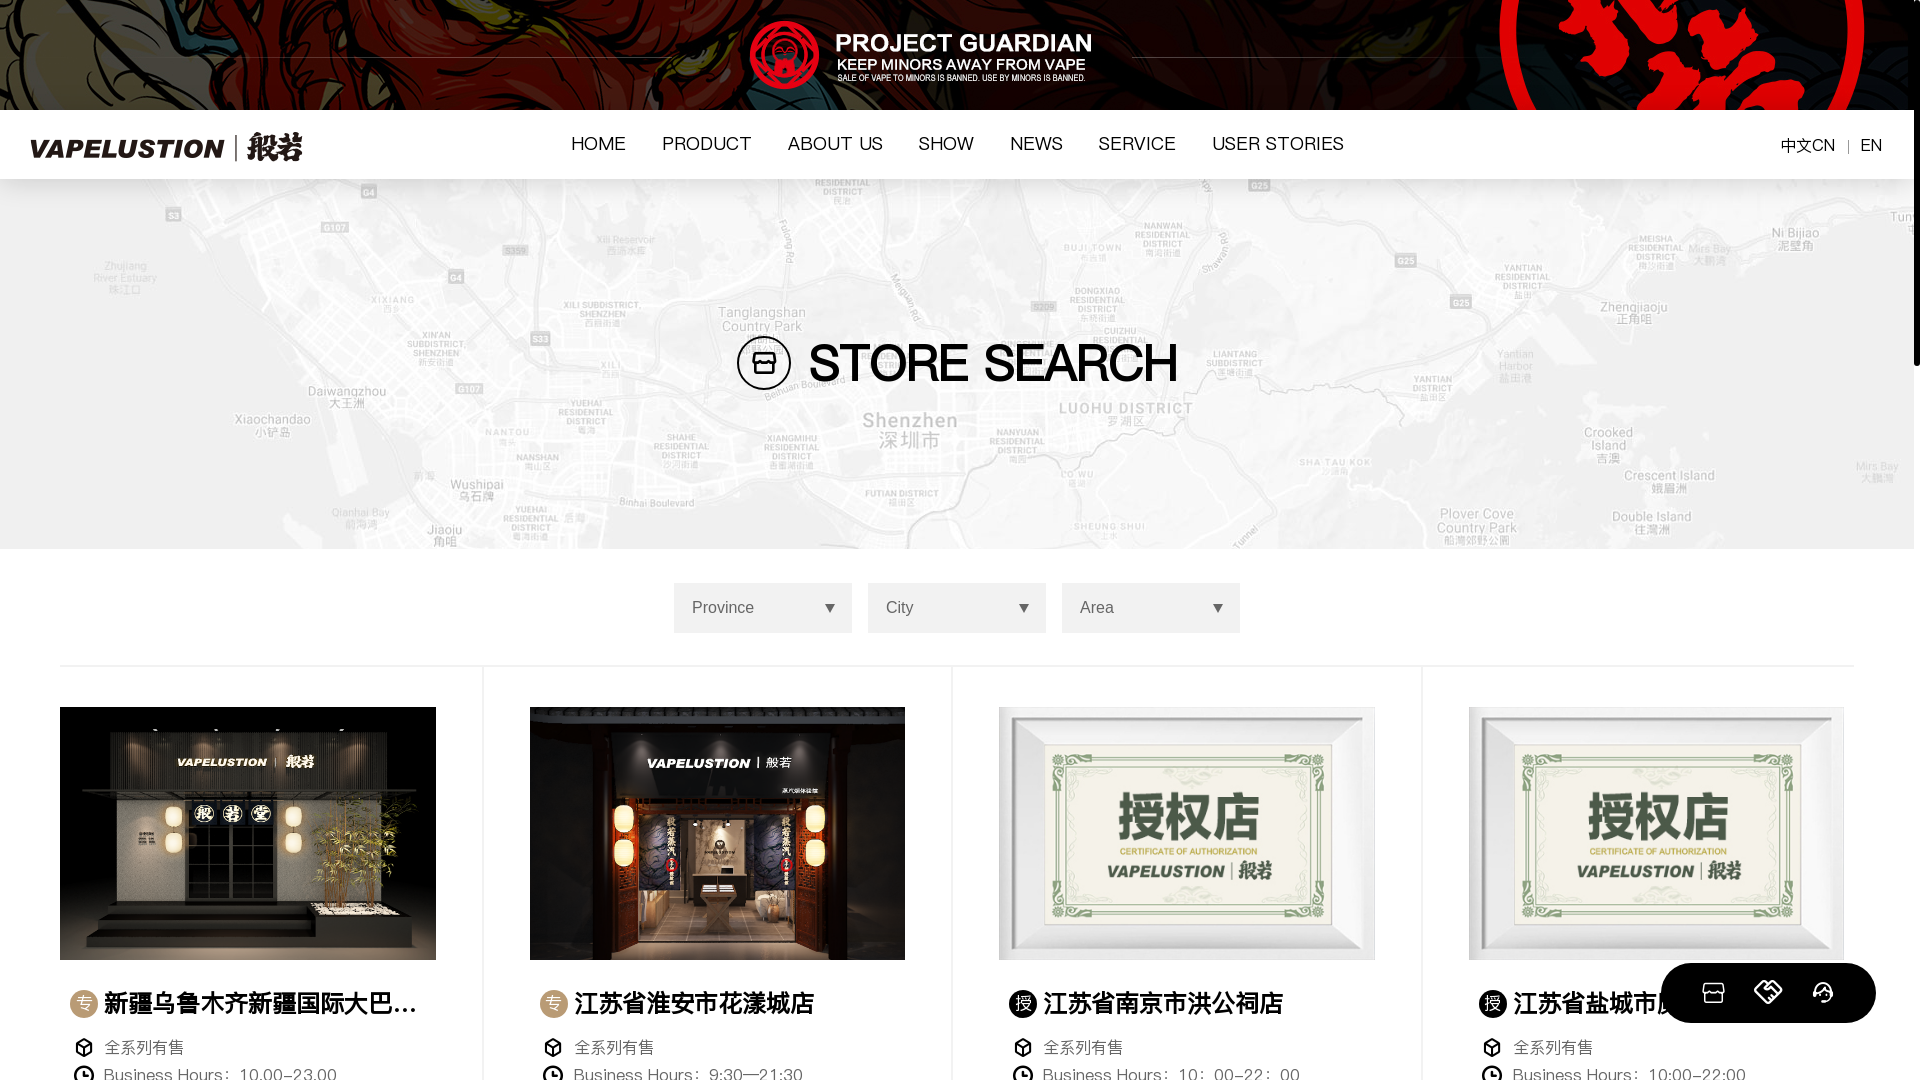 The width and height of the screenshot is (1920, 1080). What do you see at coordinates (1036, 146) in the screenshot?
I see `NEWS` at bounding box center [1036, 146].